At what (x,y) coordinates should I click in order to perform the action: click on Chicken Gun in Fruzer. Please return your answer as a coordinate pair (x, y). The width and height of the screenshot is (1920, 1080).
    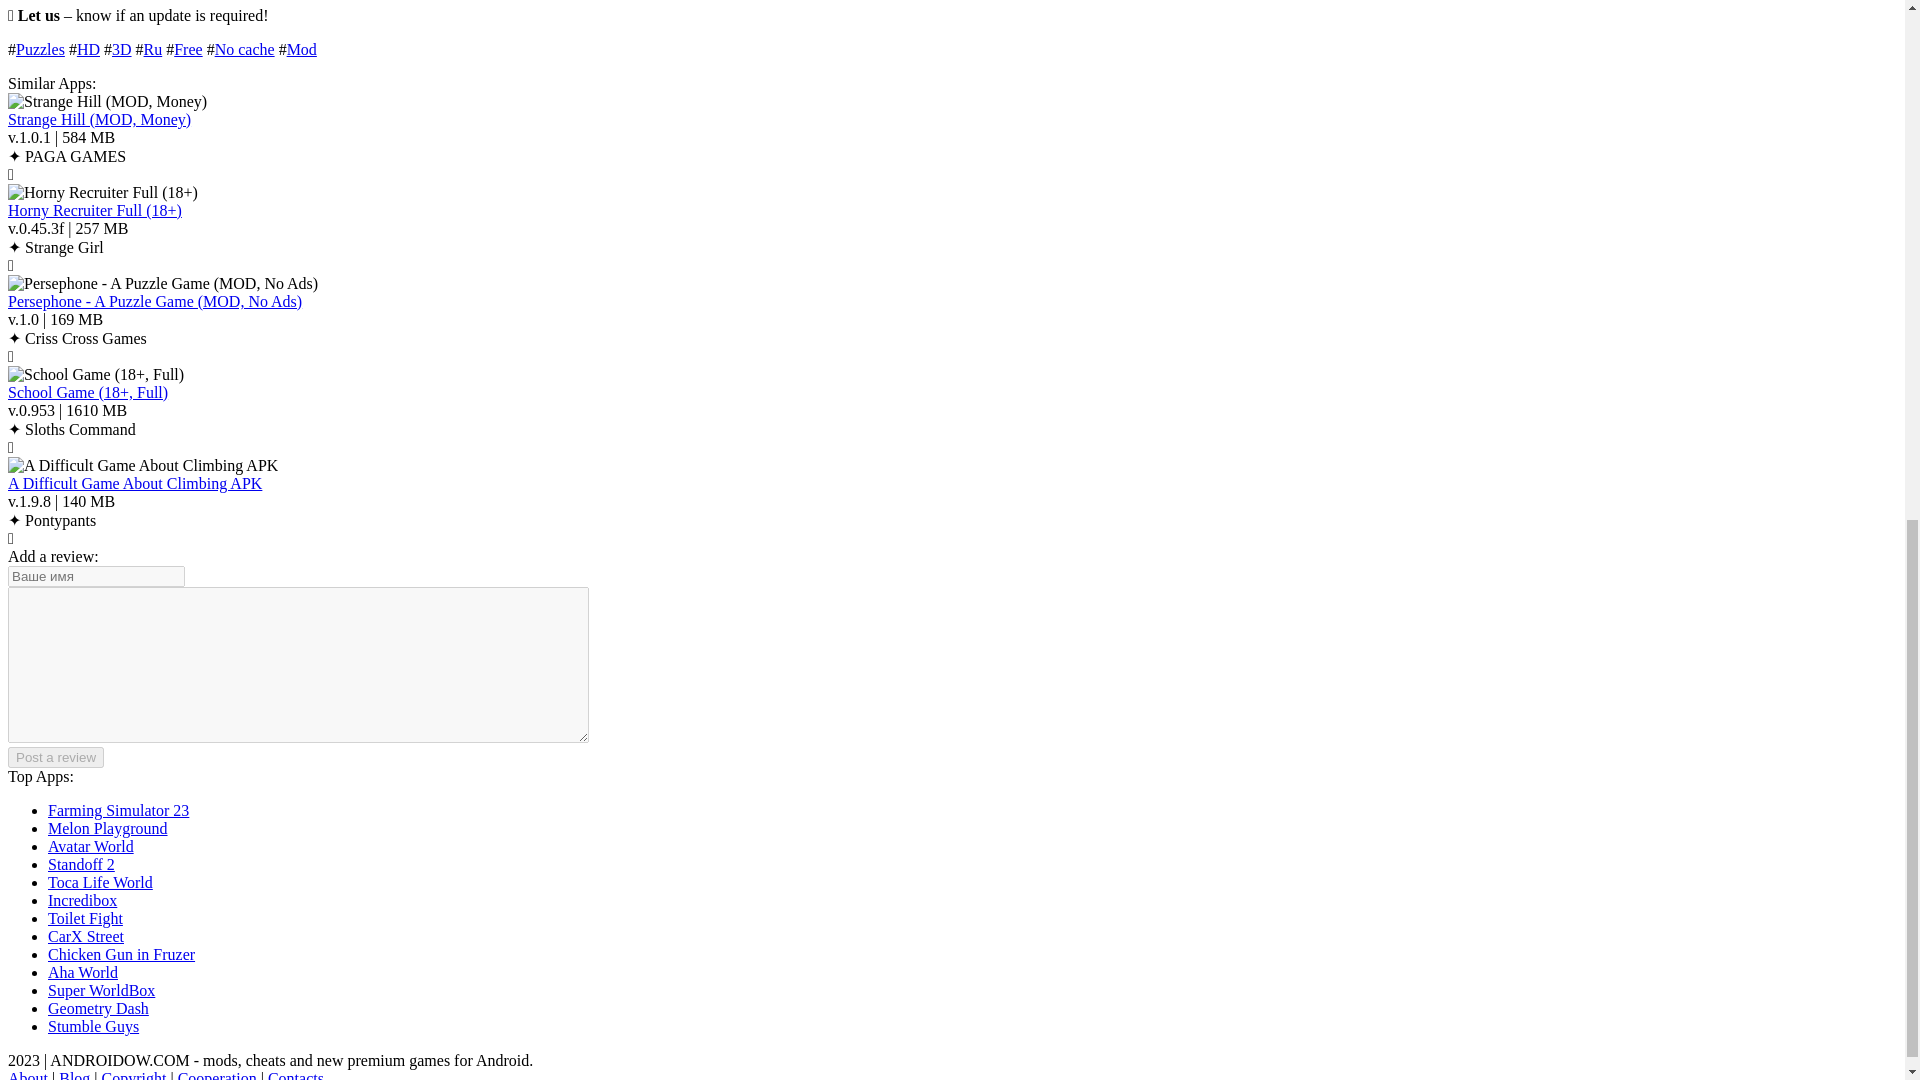
    Looking at the image, I should click on (122, 954).